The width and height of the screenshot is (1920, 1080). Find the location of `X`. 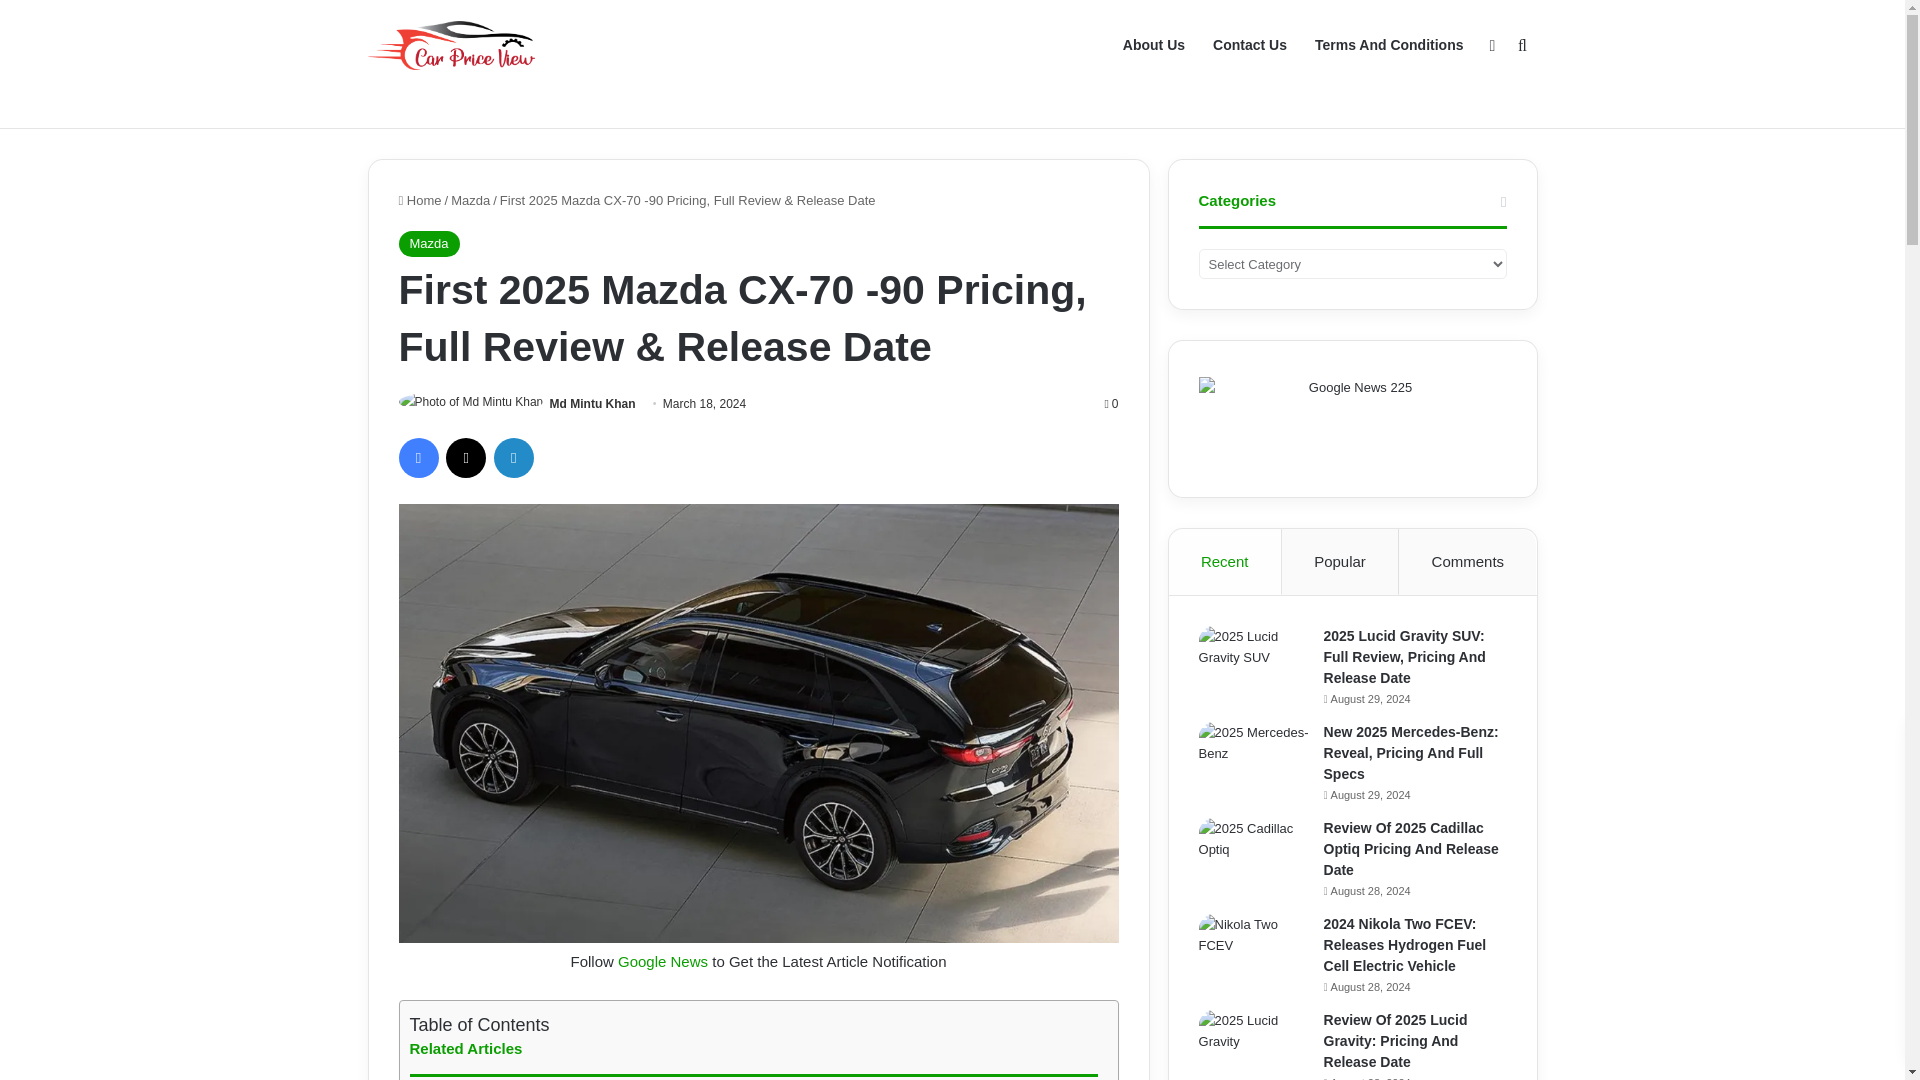

X is located at coordinates (465, 458).